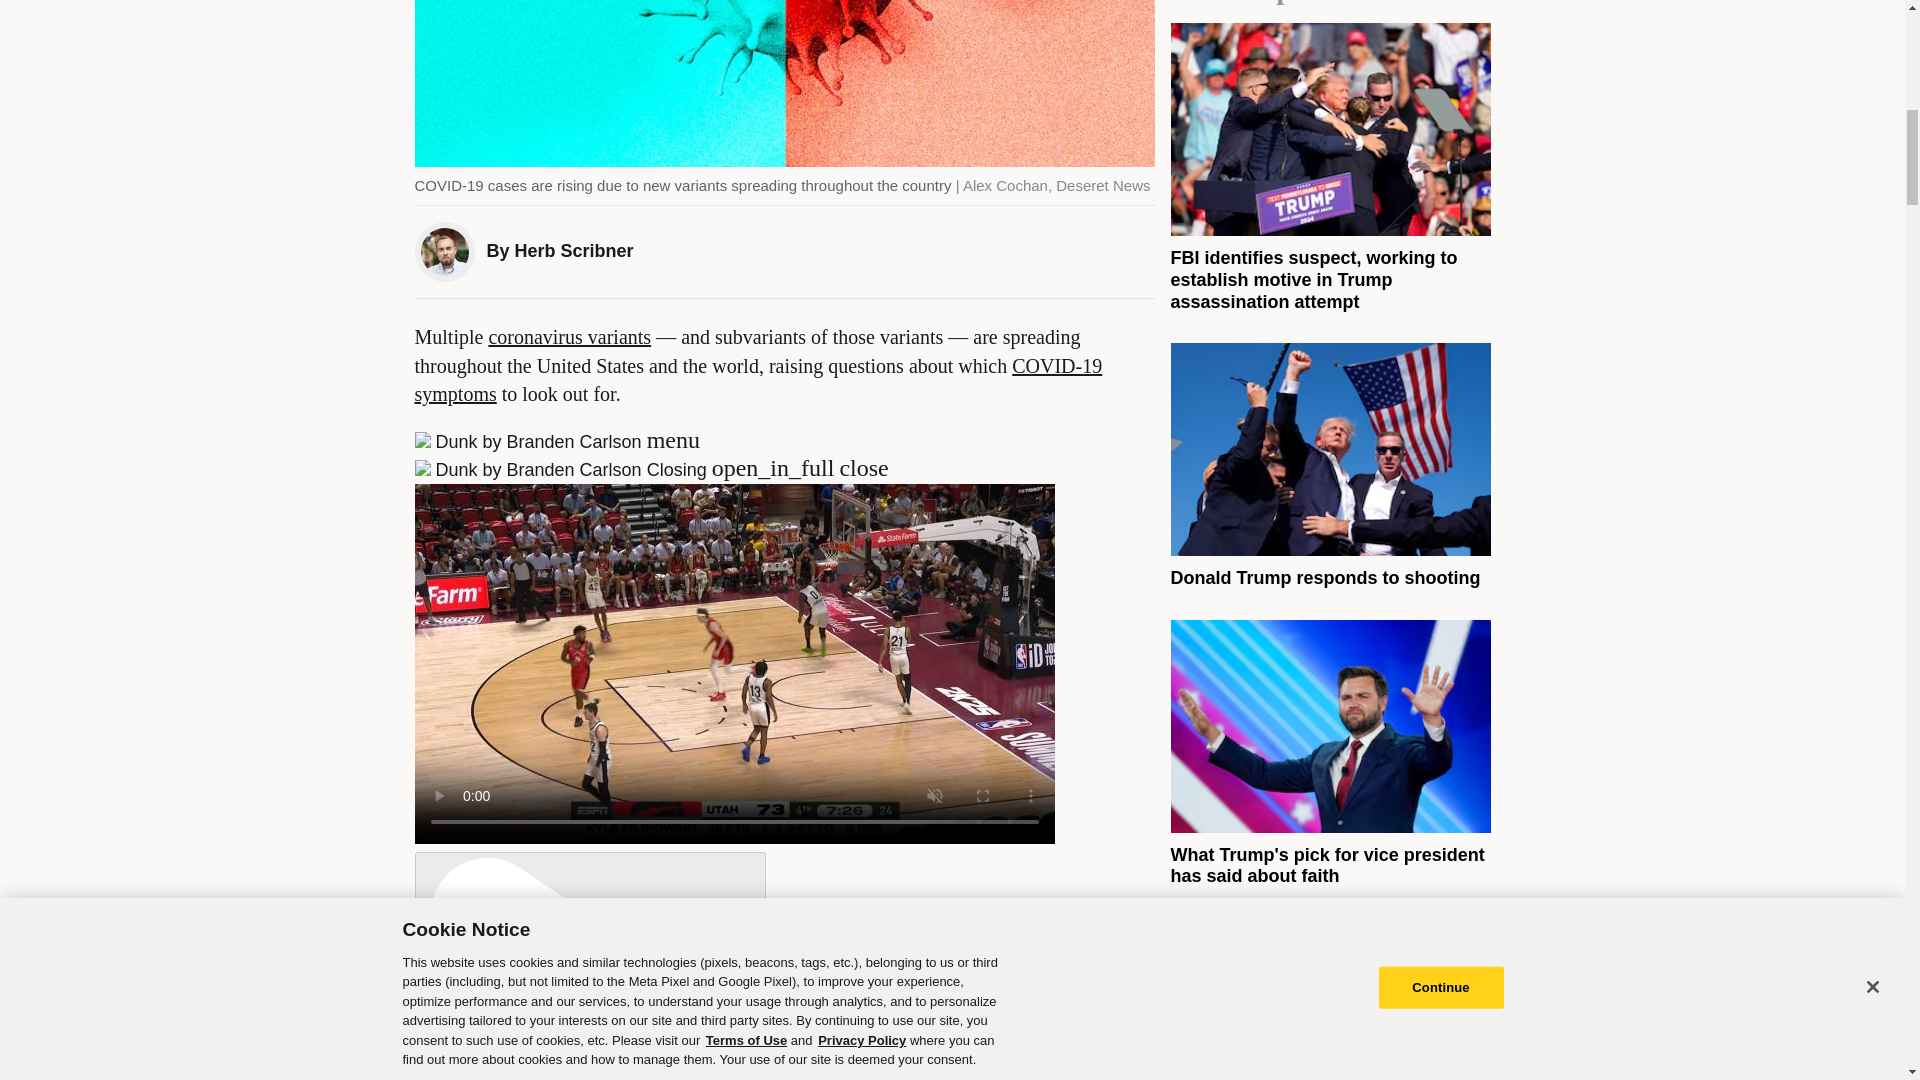 The width and height of the screenshot is (1920, 1080). What do you see at coordinates (574, 250) in the screenshot?
I see `Herb Scribner` at bounding box center [574, 250].